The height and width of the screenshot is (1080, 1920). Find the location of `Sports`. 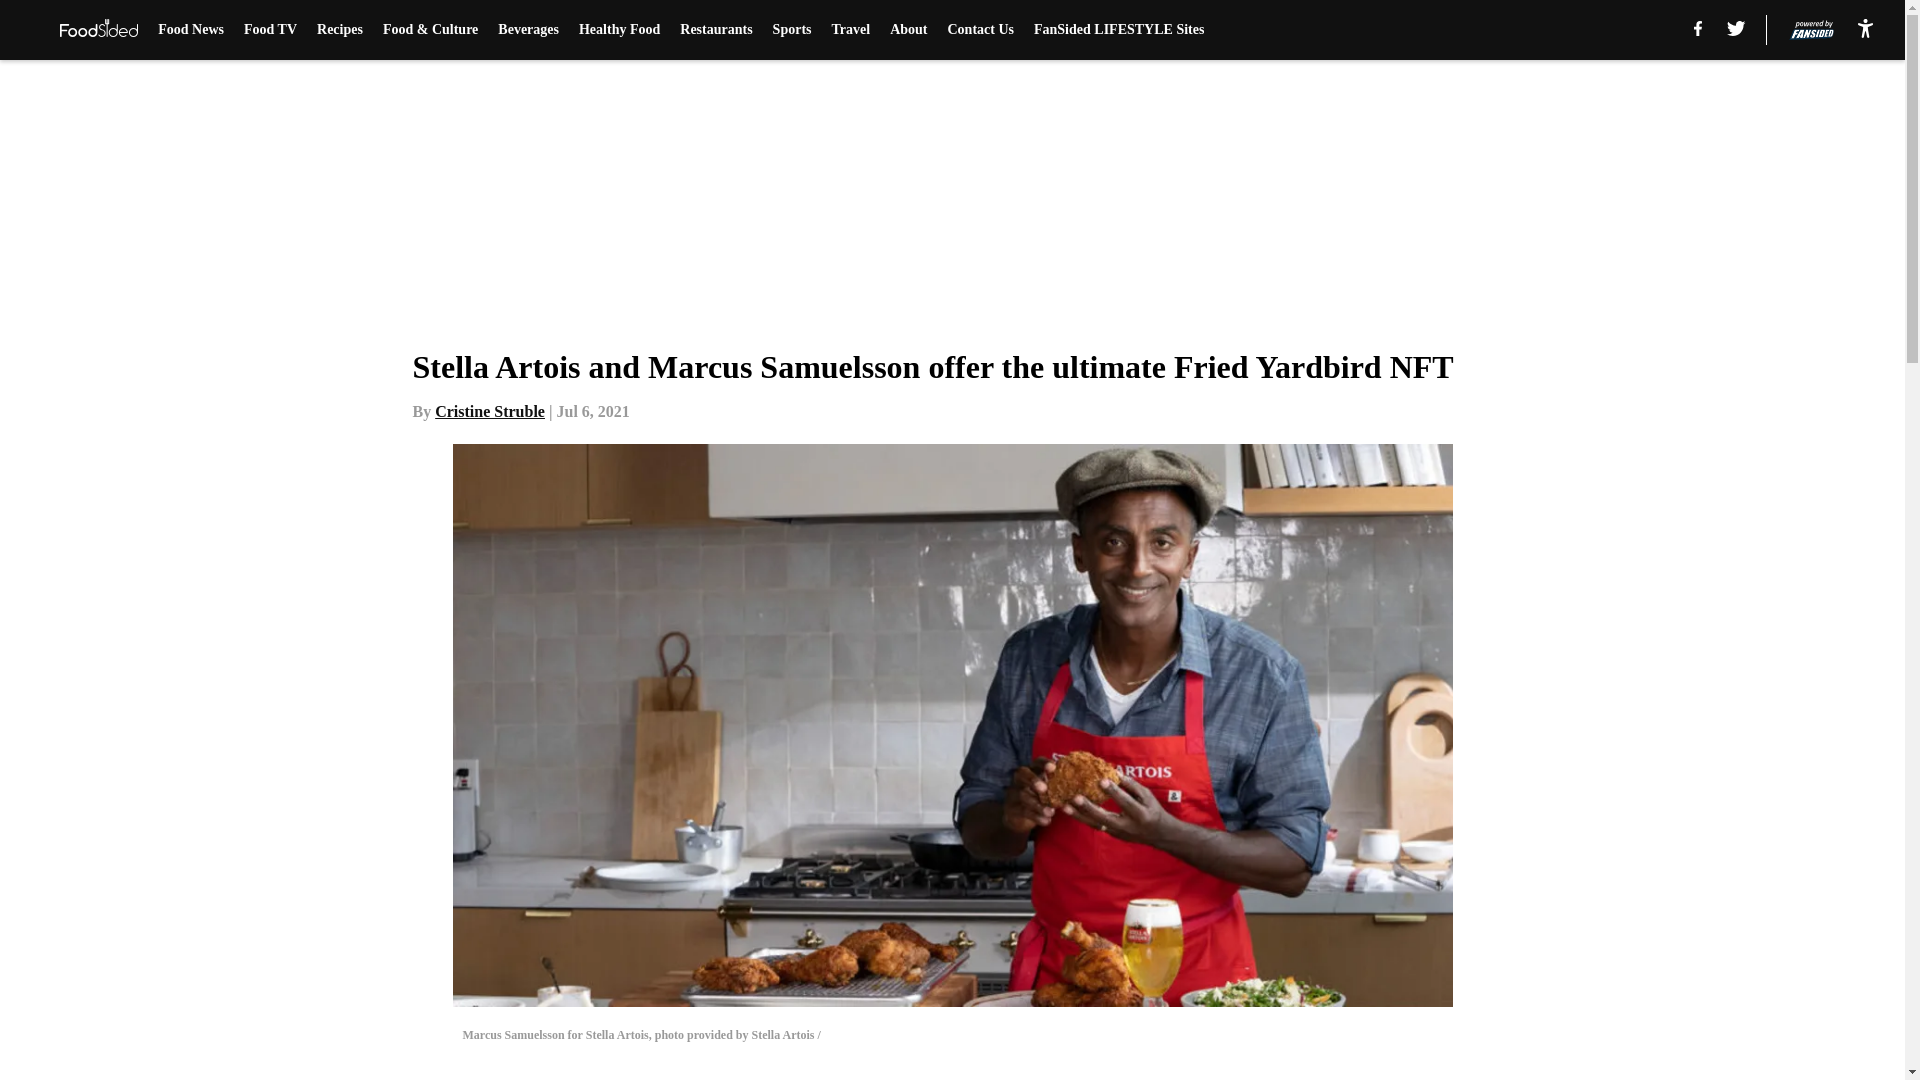

Sports is located at coordinates (792, 30).